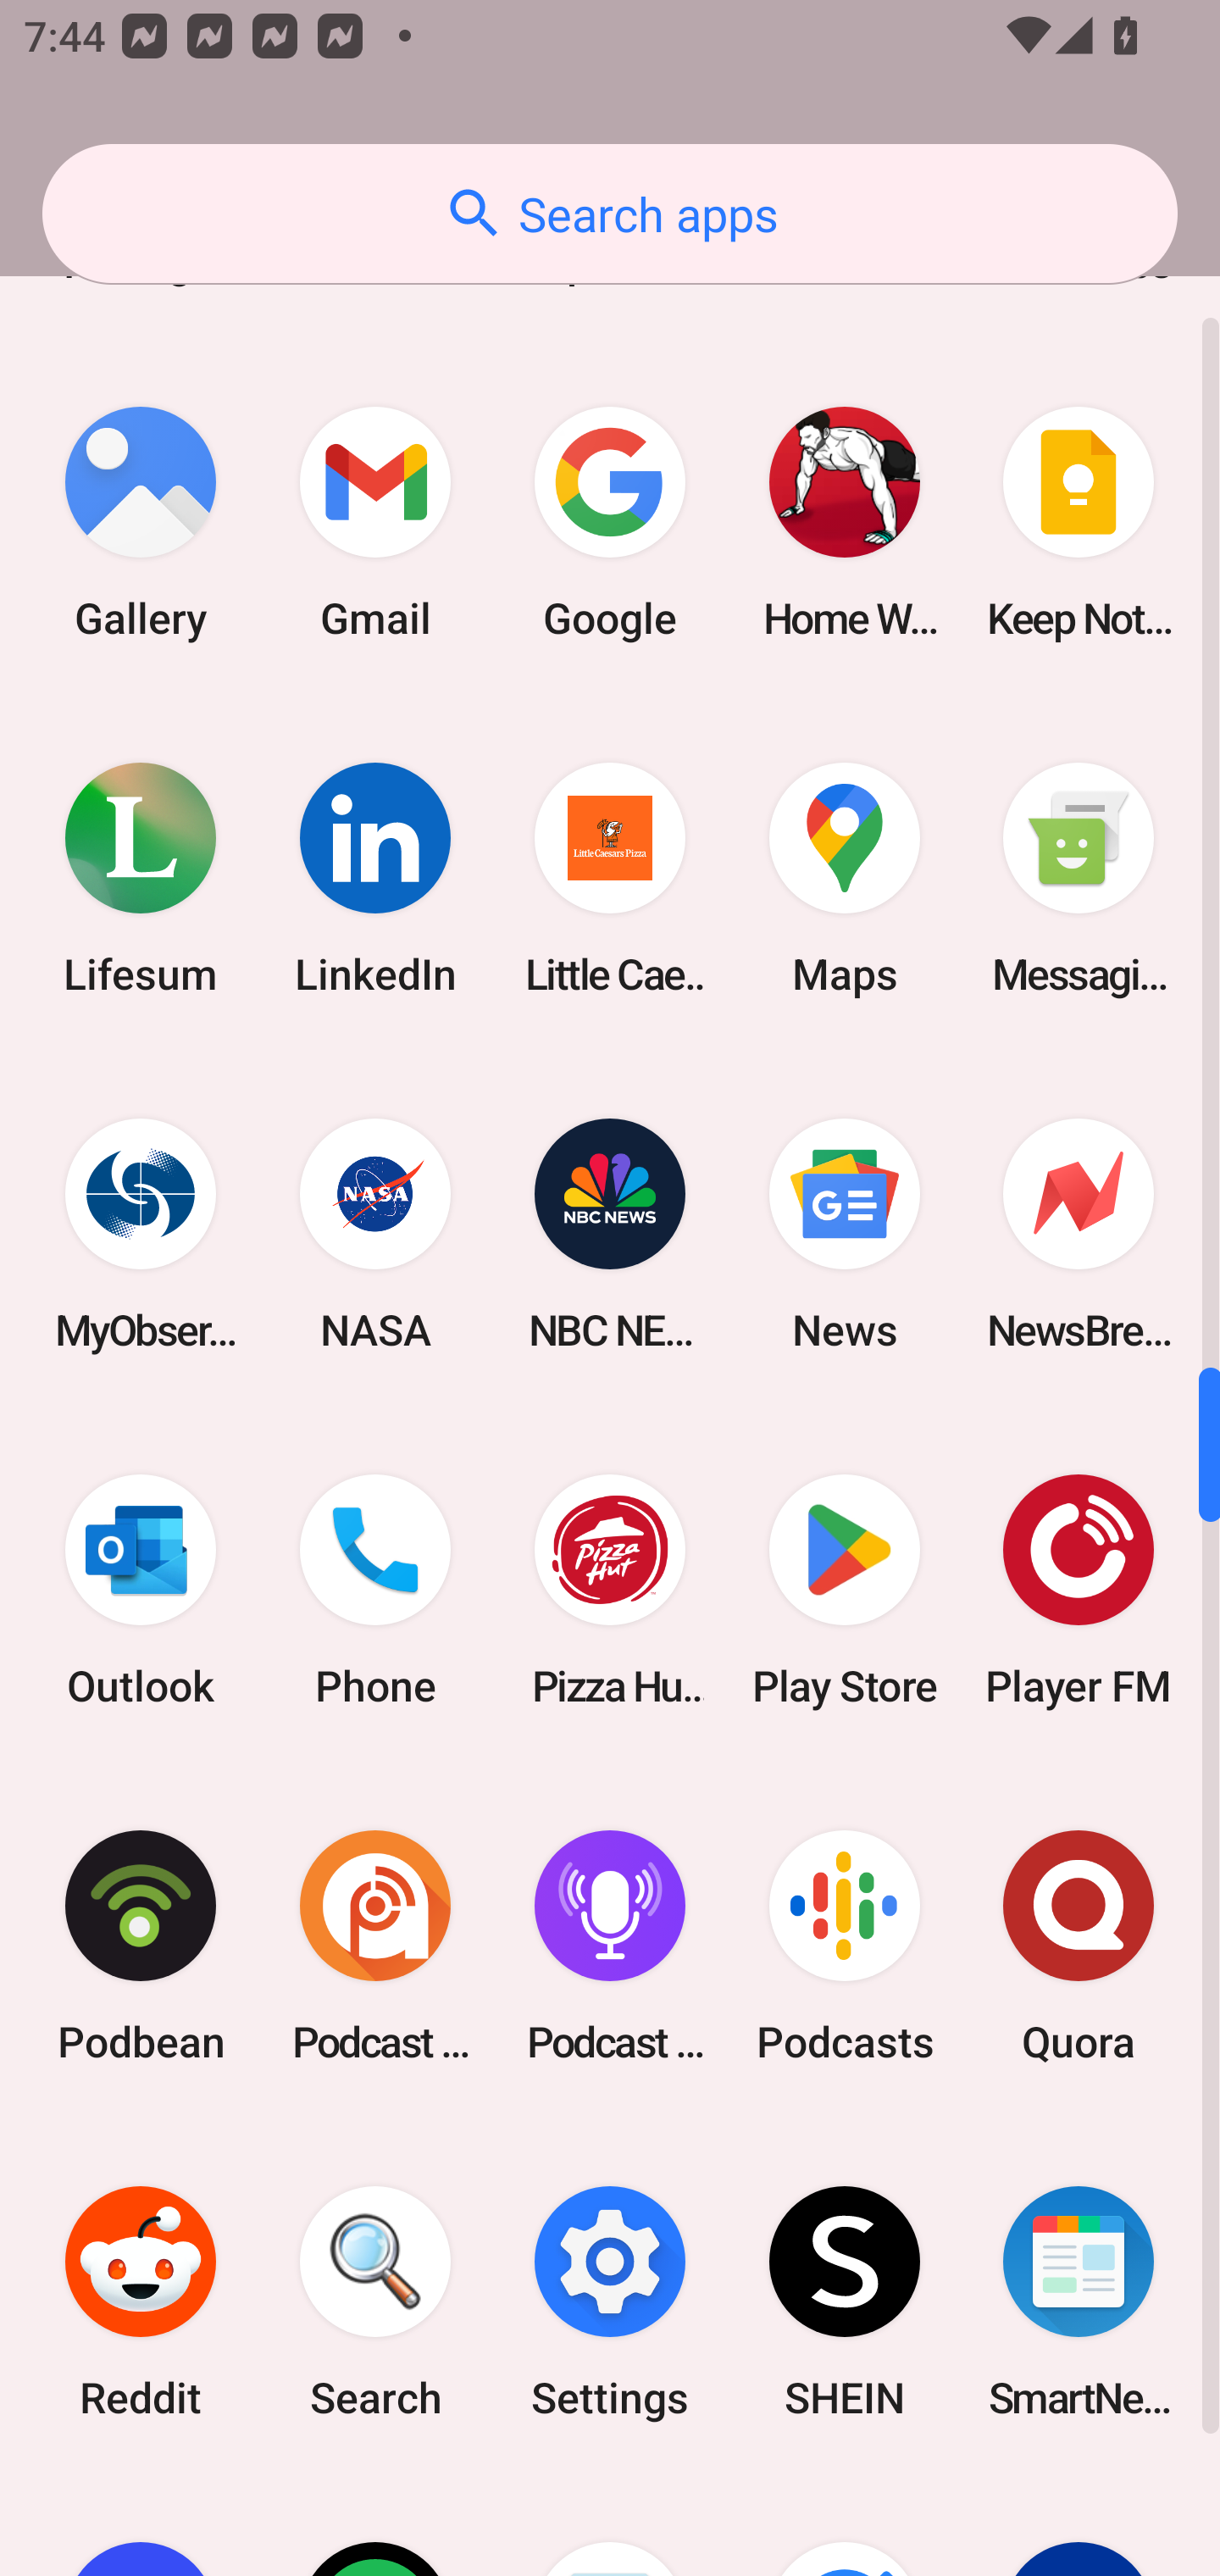 The image size is (1220, 2576). I want to click on LinkedIn, so click(375, 878).